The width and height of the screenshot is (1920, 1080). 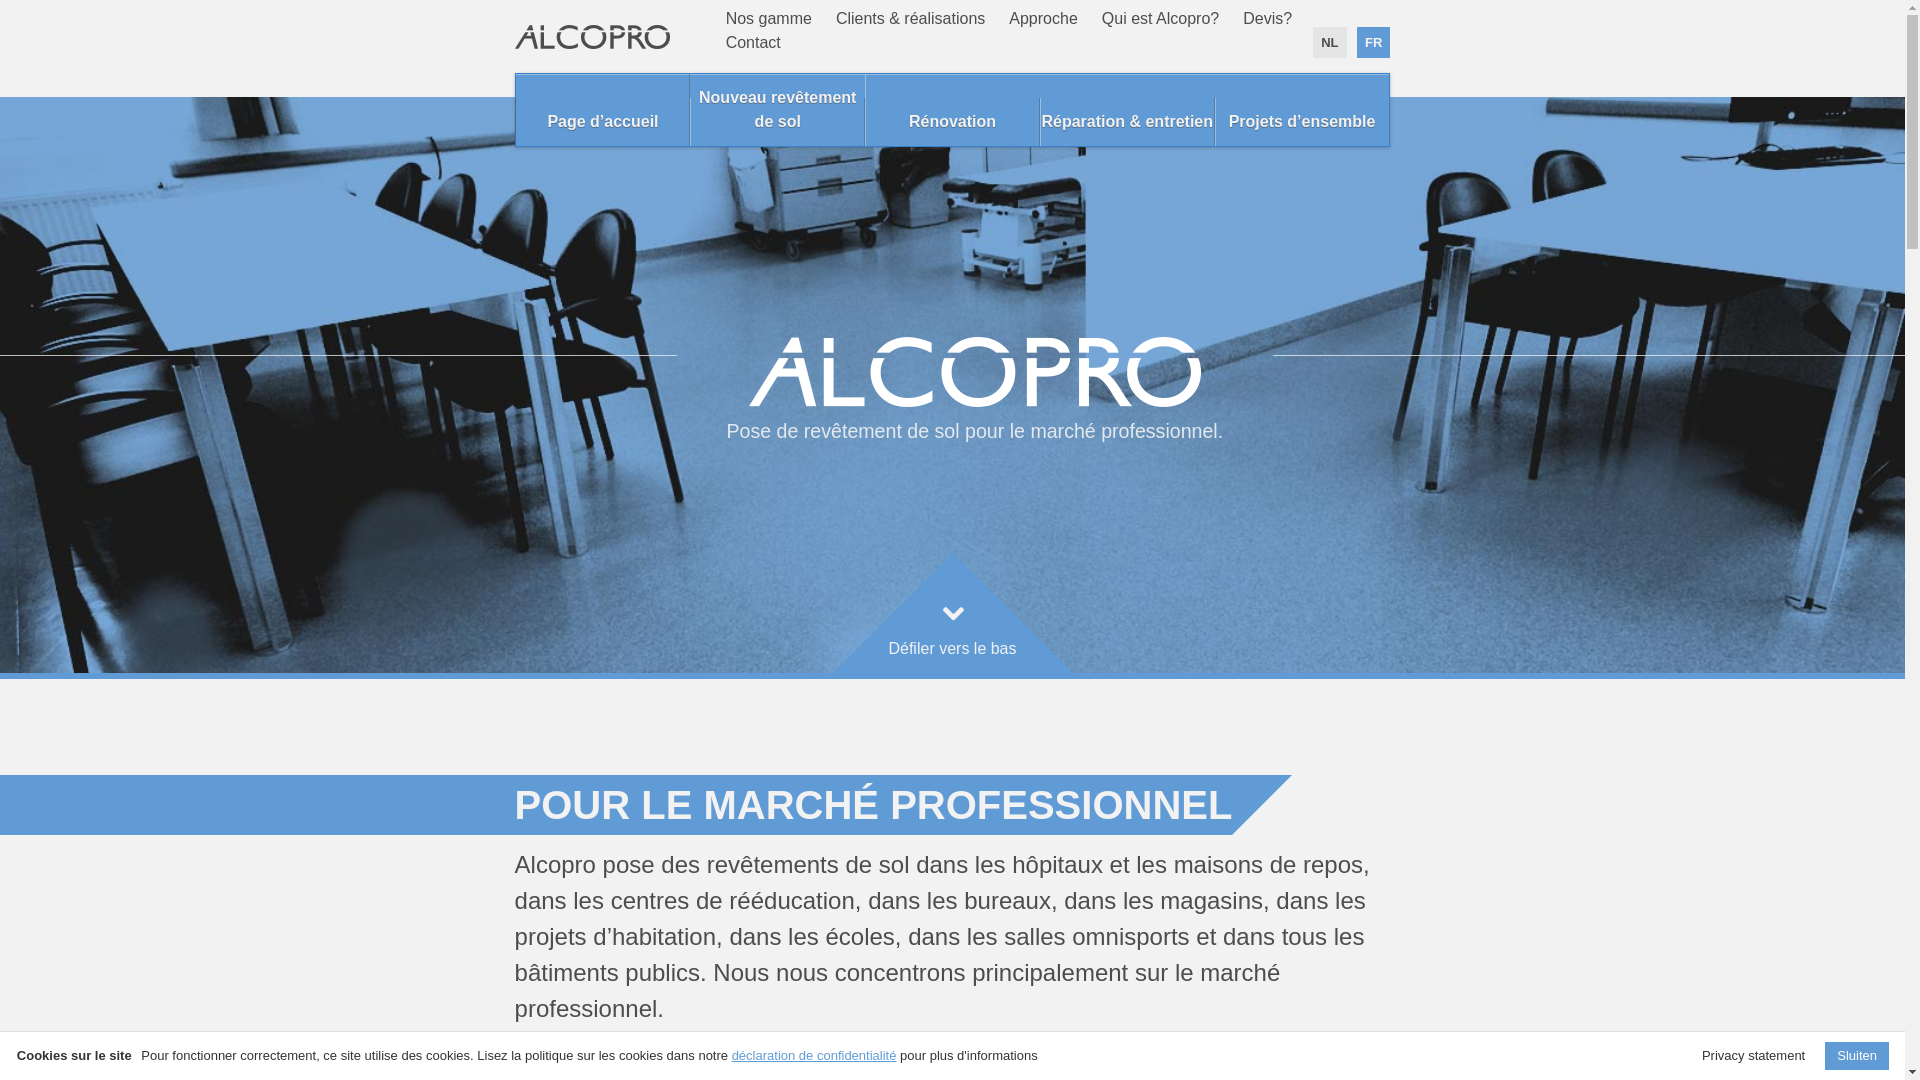 I want to click on Devis?, so click(x=1268, y=18).